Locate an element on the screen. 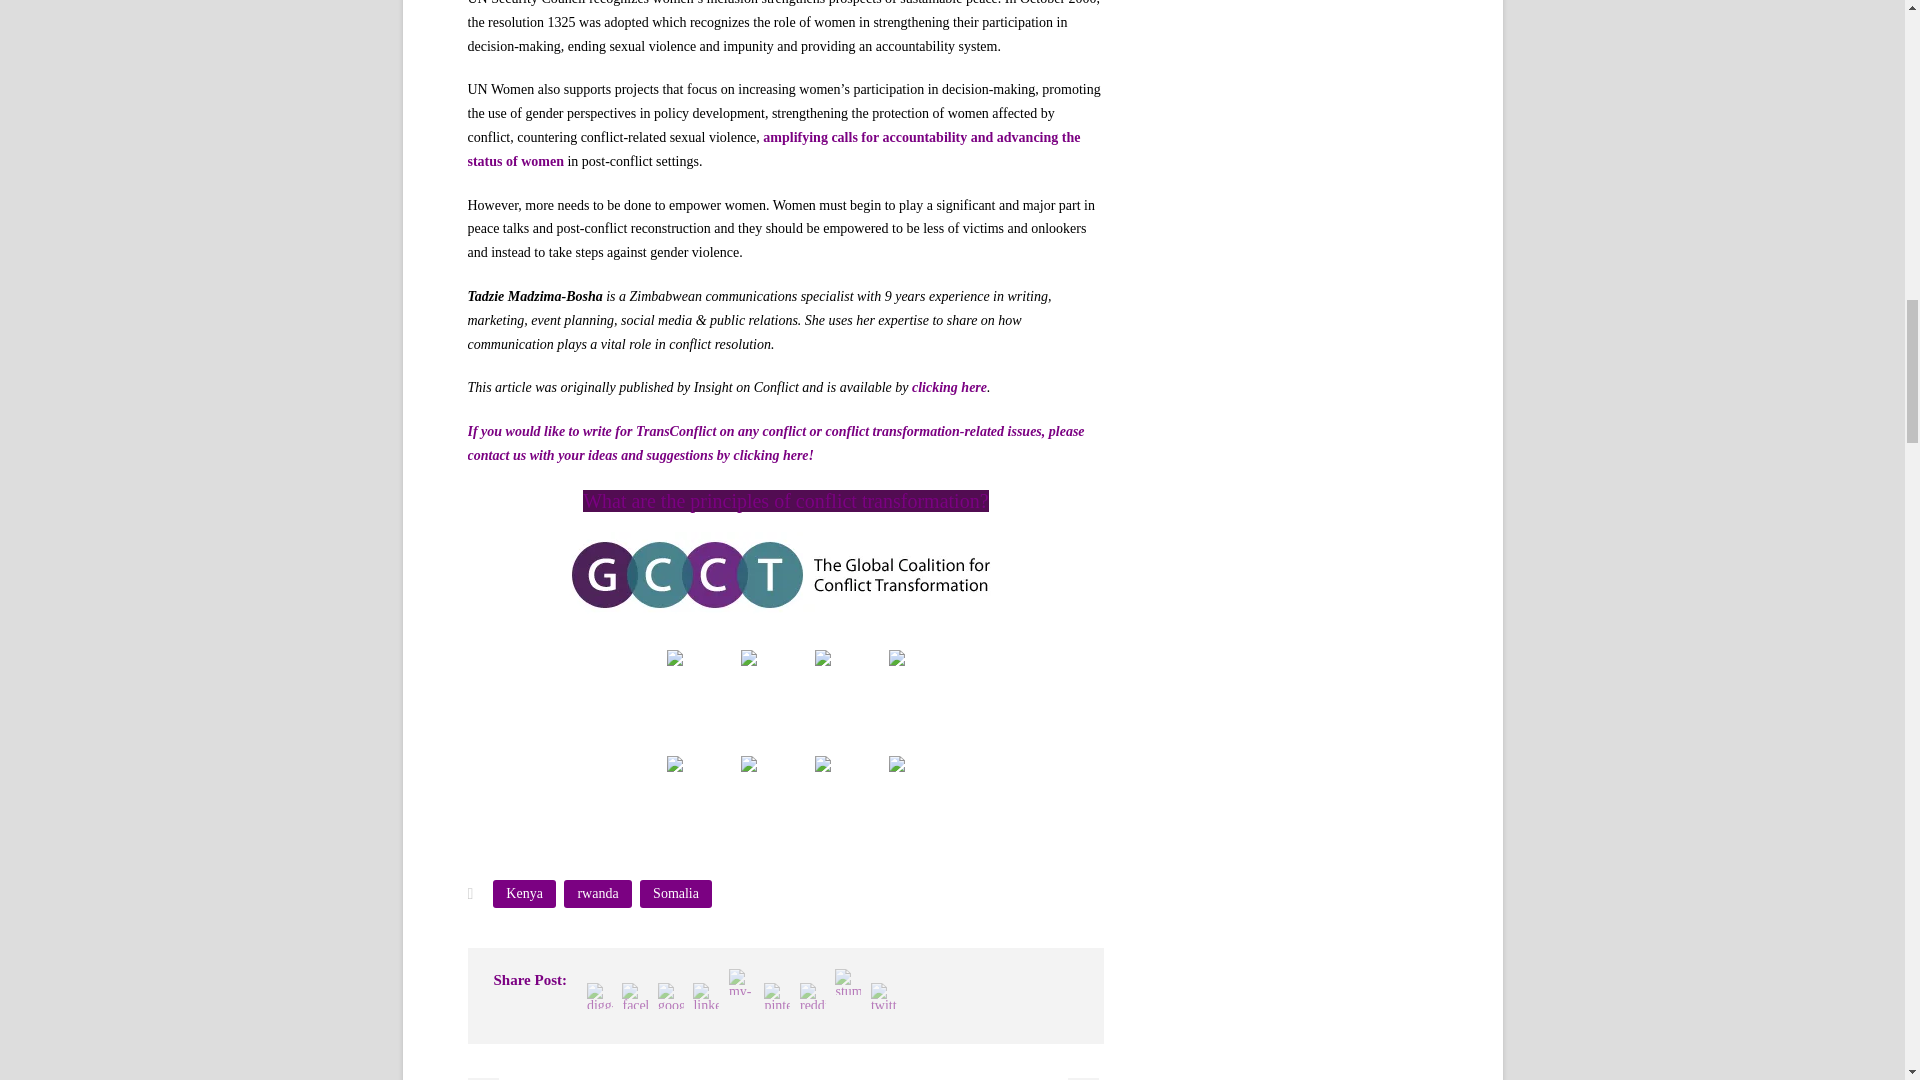 This screenshot has width=1920, height=1080. Share on Facebook is located at coordinates (674, 682).